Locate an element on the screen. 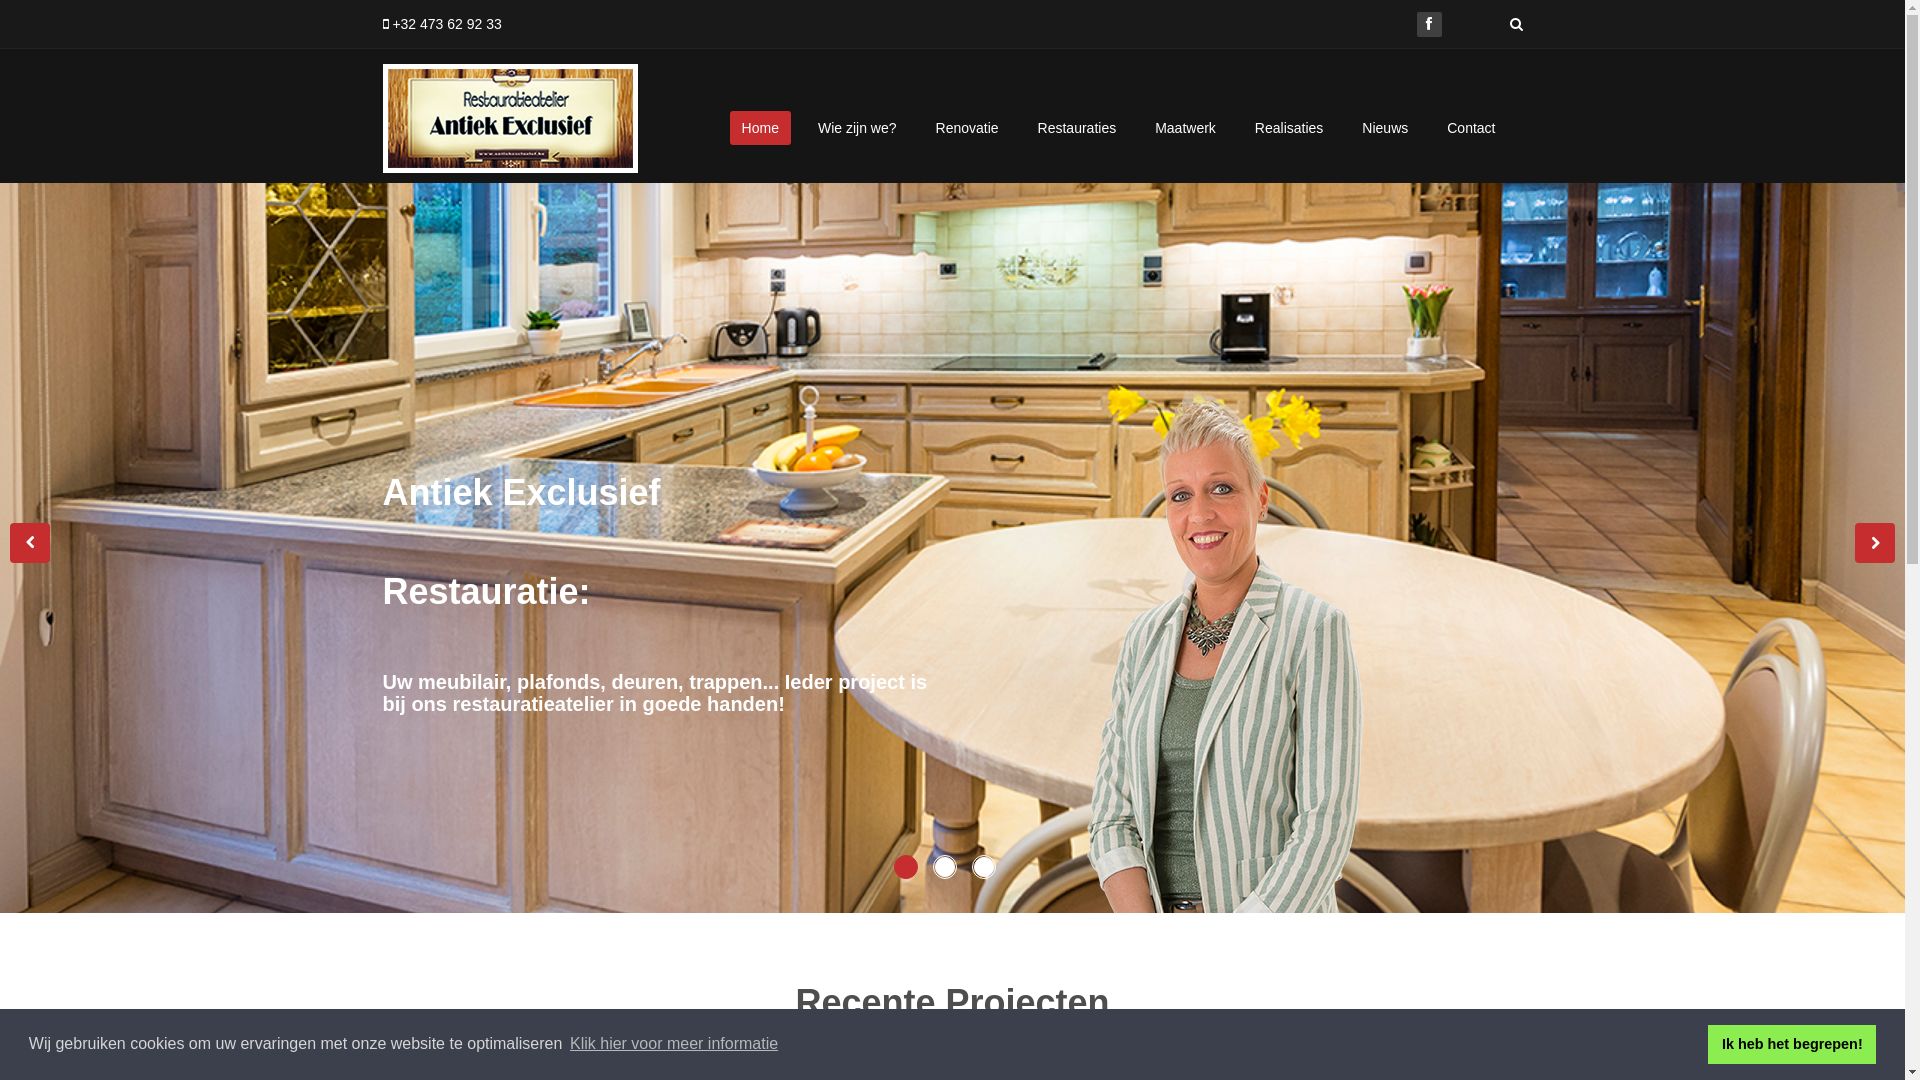 Image resolution: width=1920 pixels, height=1080 pixels. Ik heb het begrepen! is located at coordinates (1792, 1044).